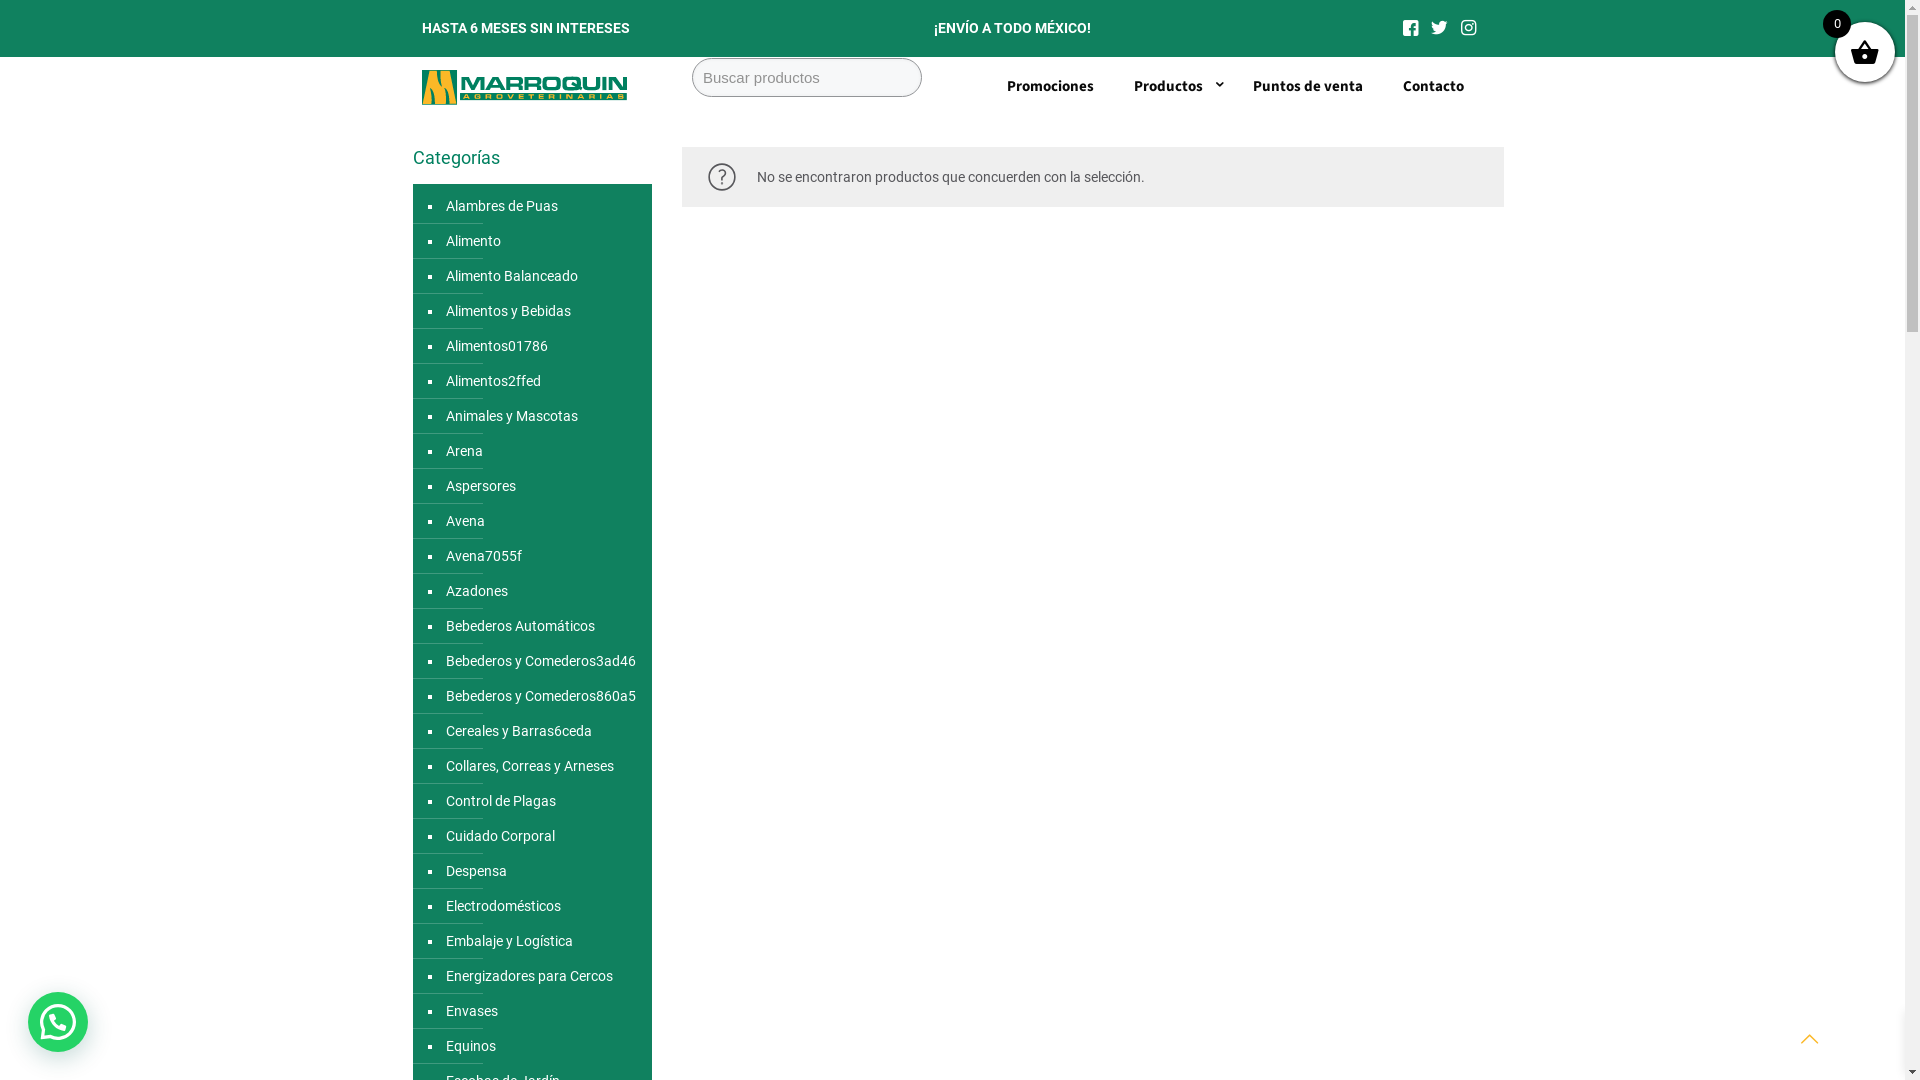 This screenshot has width=1920, height=1080. Describe the element at coordinates (1432, 87) in the screenshot. I see `Contacto` at that location.